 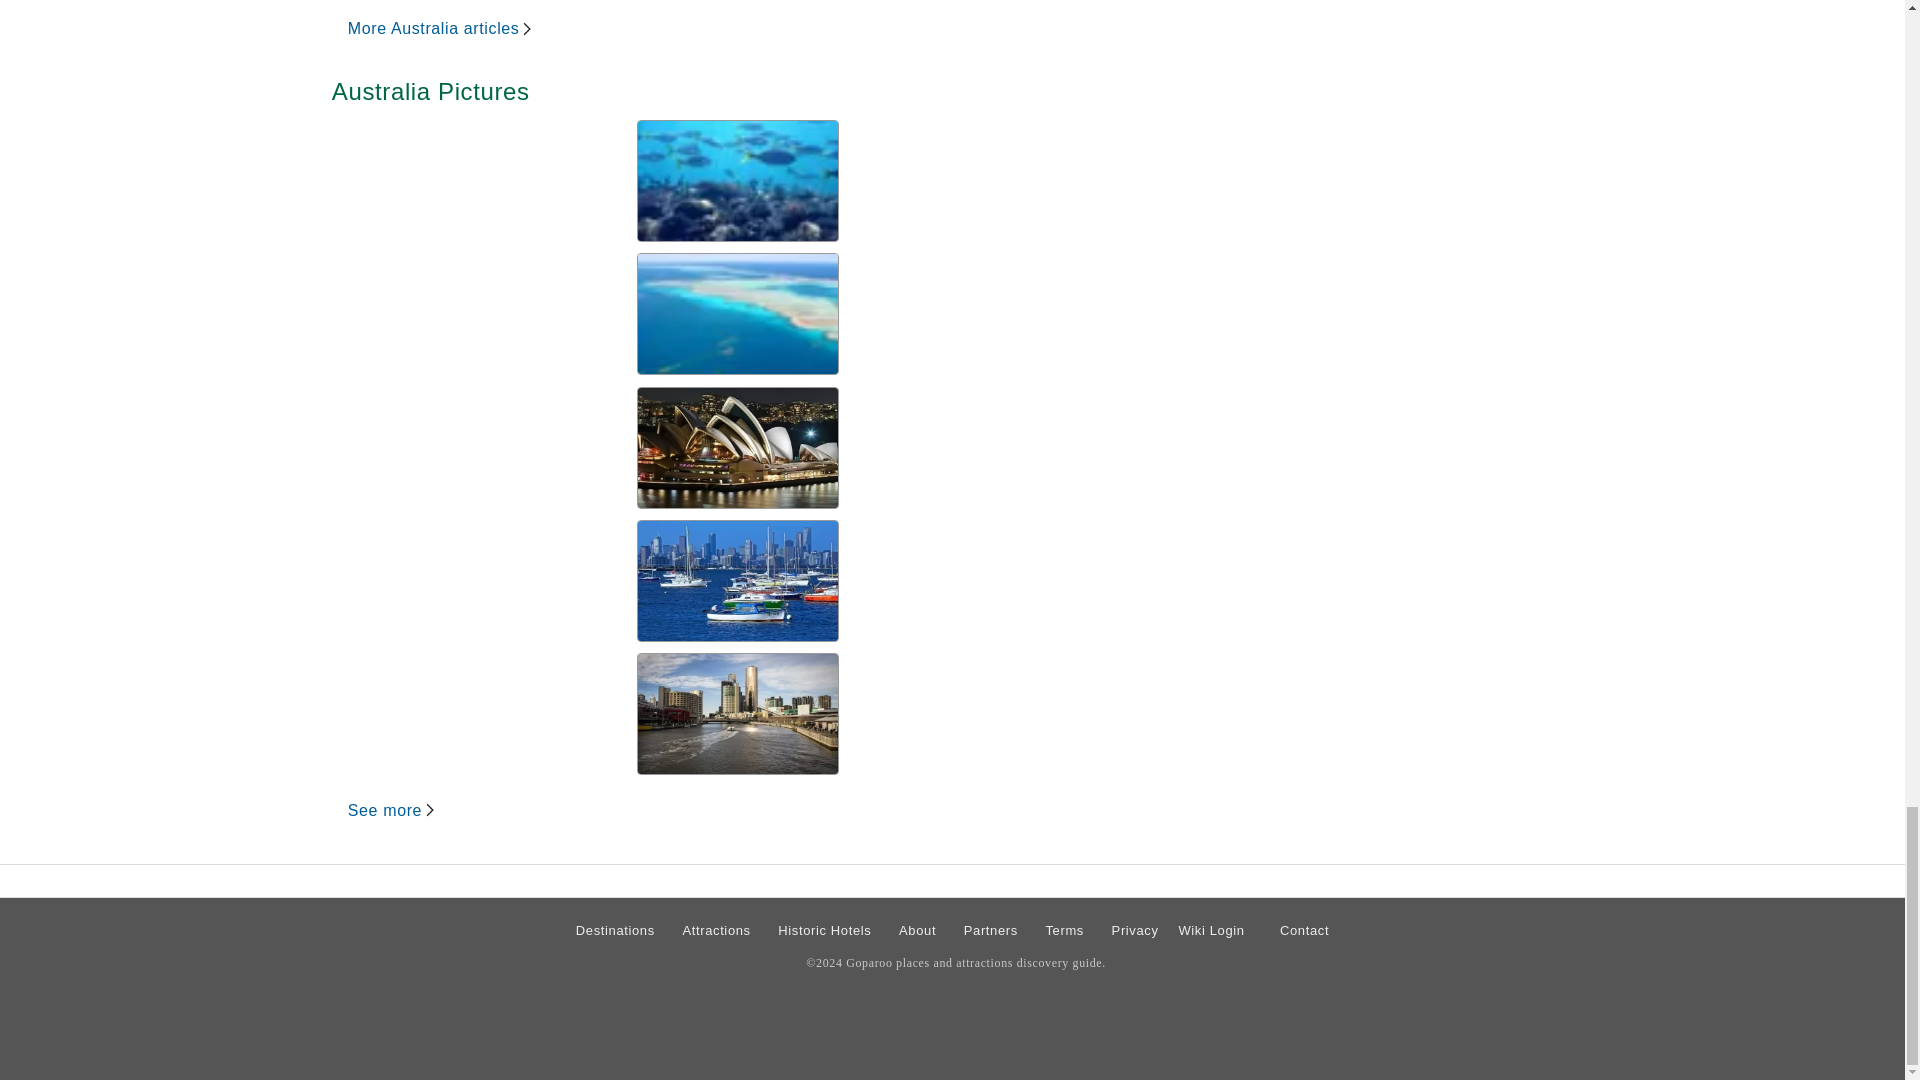 I want to click on The Great Barrier Reef - Underwater, so click(x=738, y=180).